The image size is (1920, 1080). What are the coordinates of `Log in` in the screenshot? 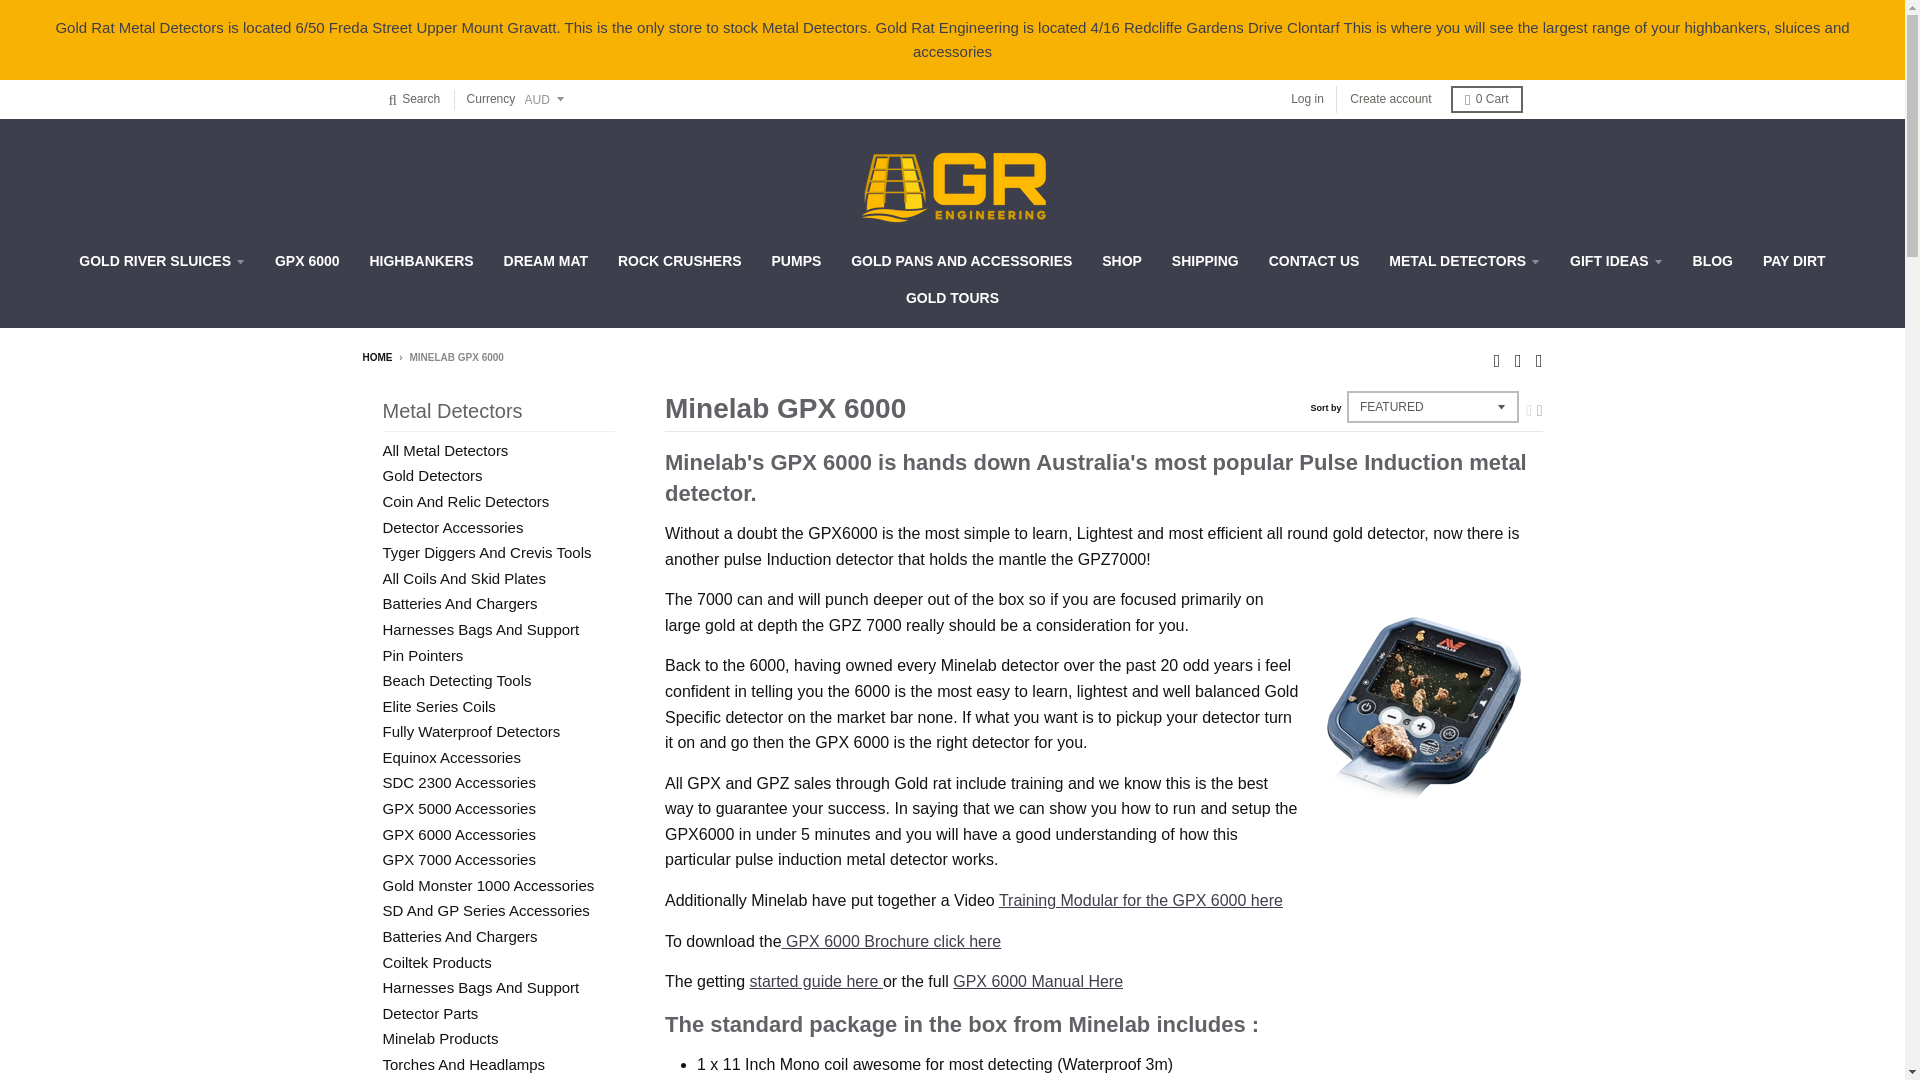 It's located at (1307, 100).